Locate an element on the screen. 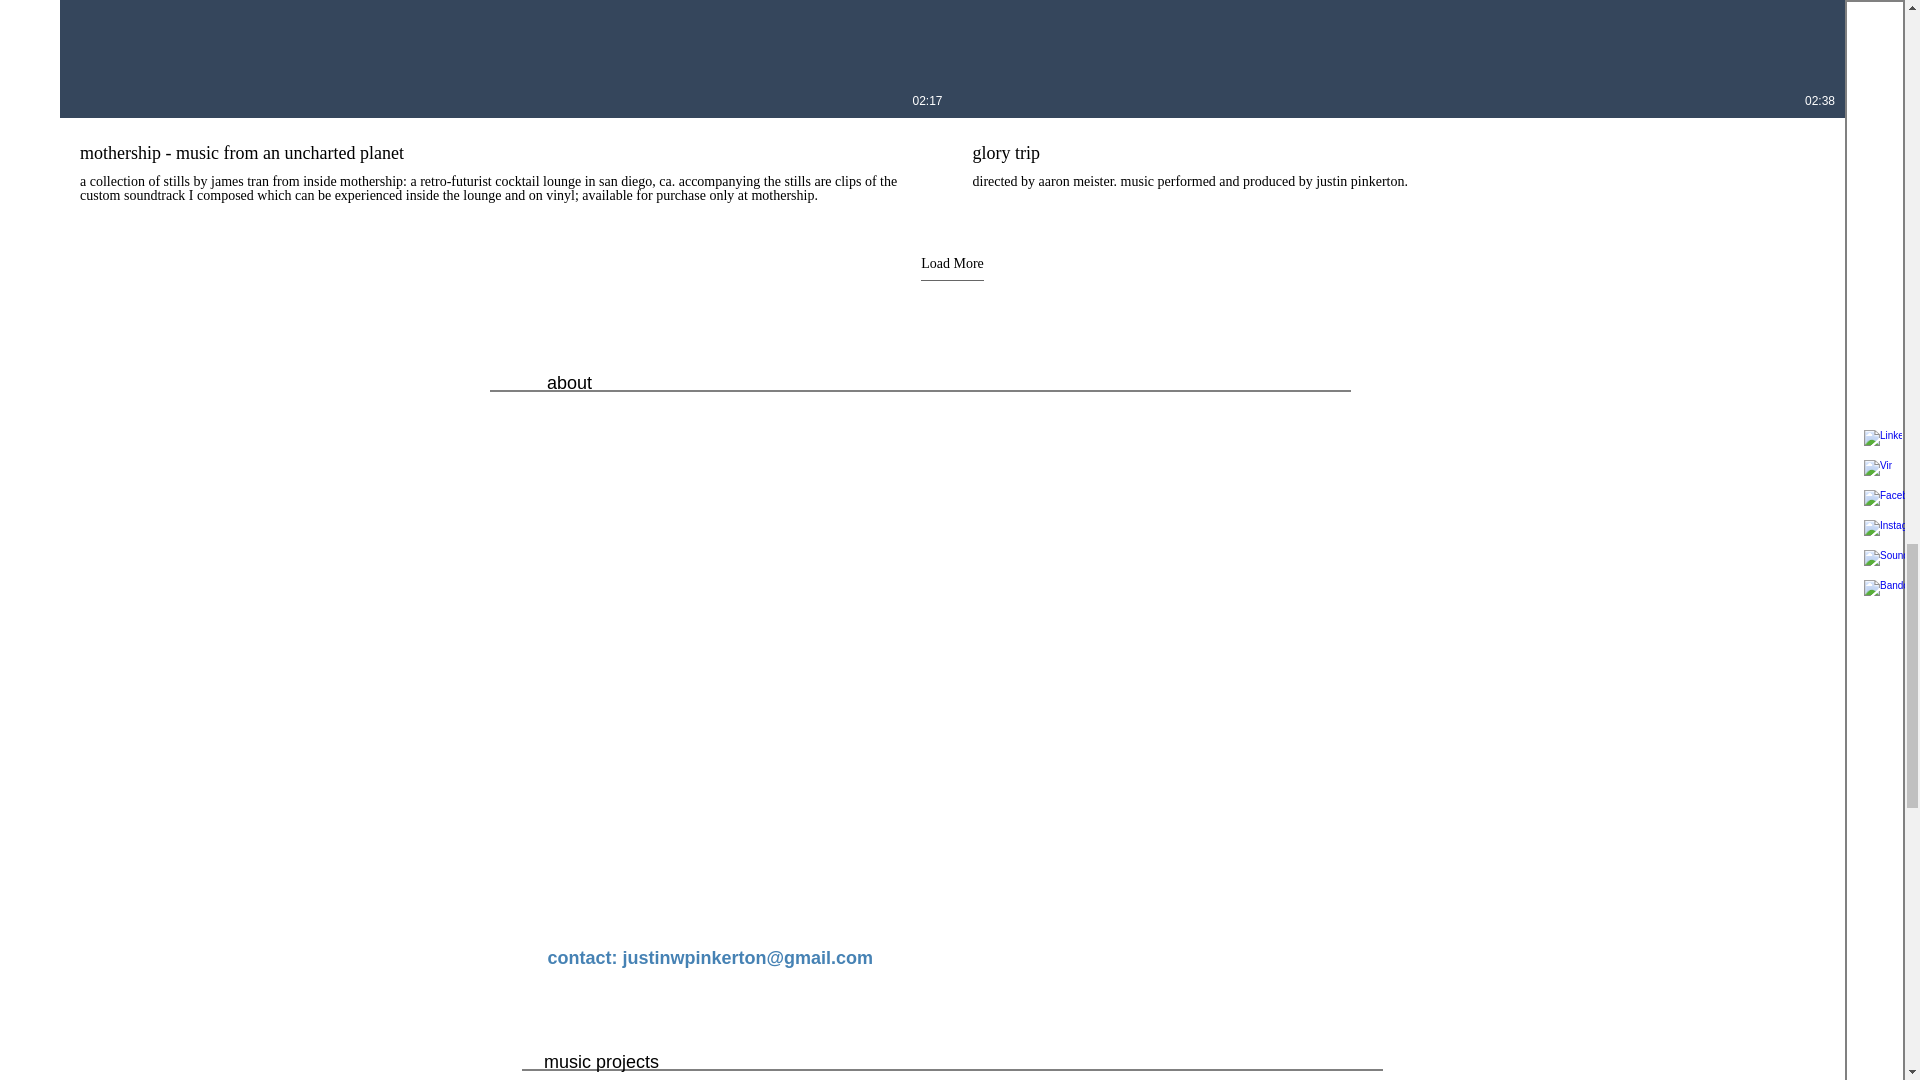  mothership - music from an uncharted planet is located at coordinates (506, 152).